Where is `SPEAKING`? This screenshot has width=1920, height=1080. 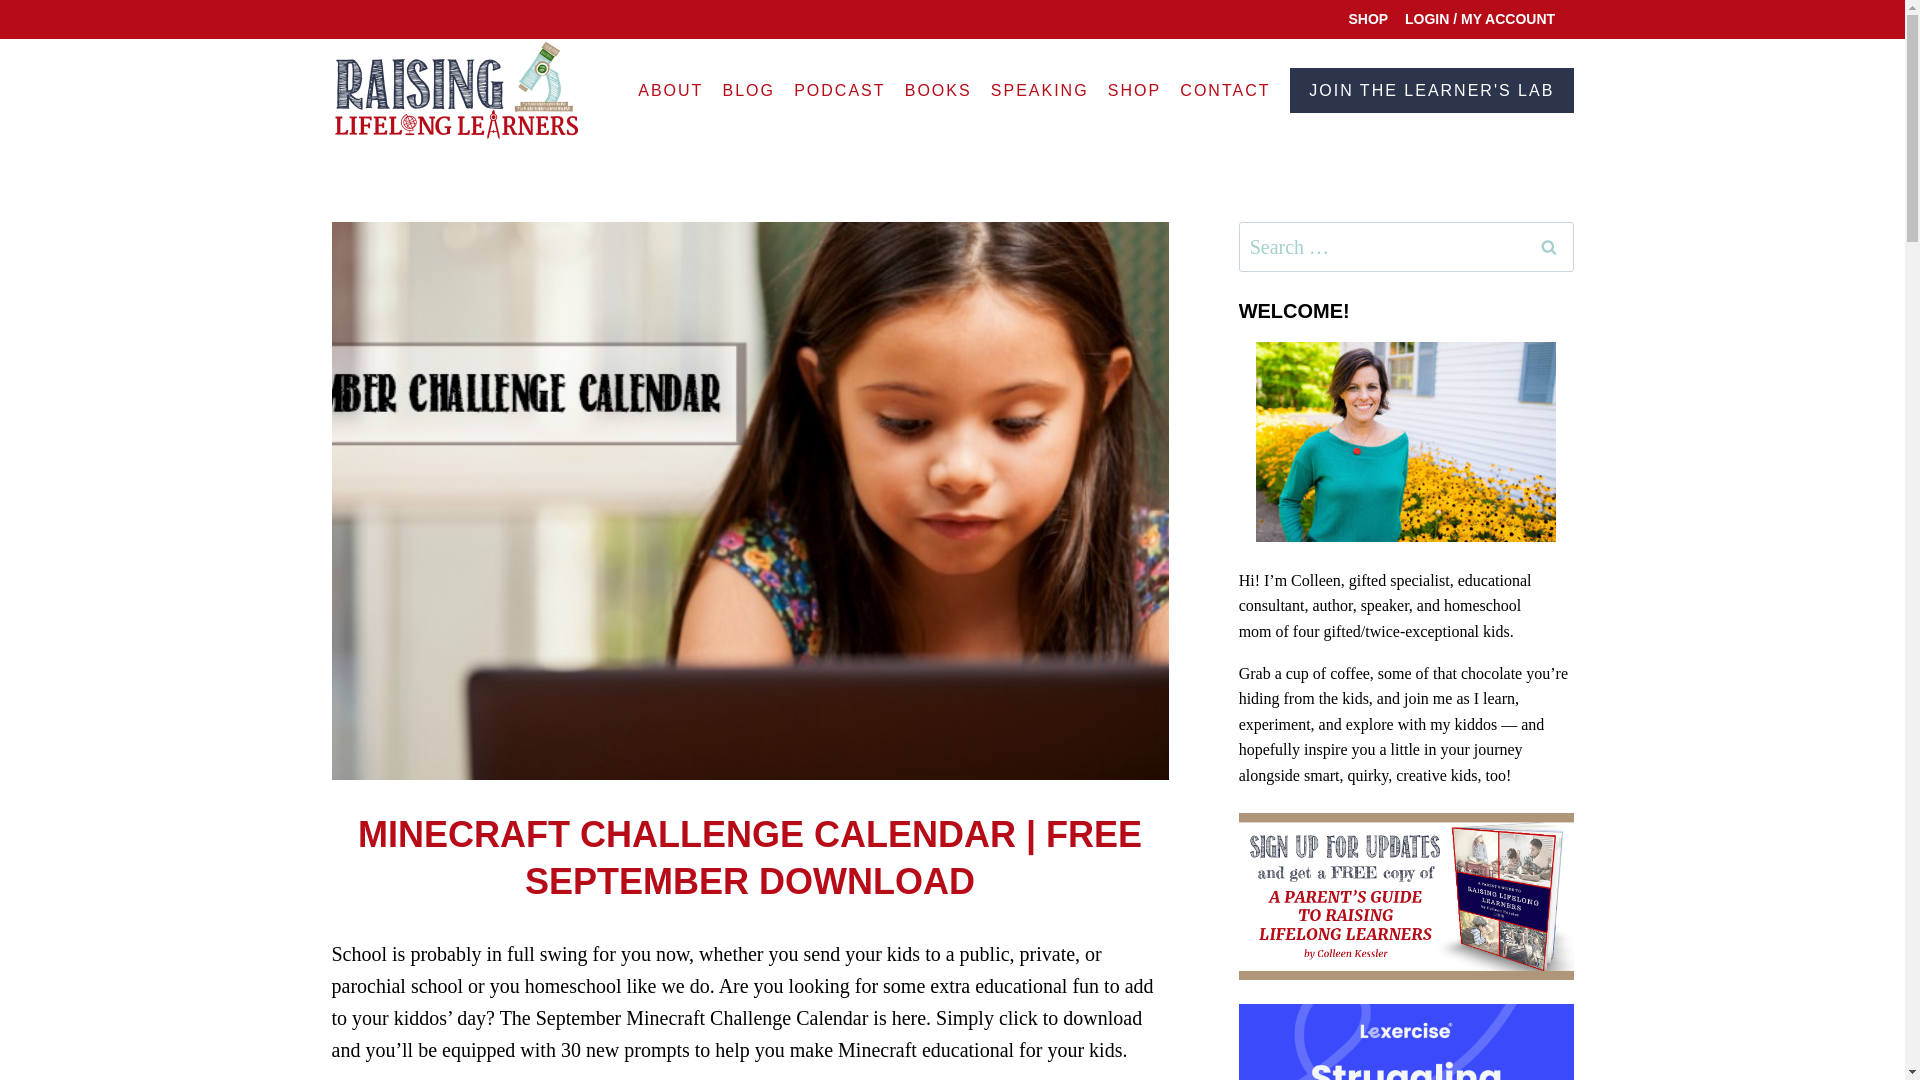
SPEAKING is located at coordinates (1040, 90).